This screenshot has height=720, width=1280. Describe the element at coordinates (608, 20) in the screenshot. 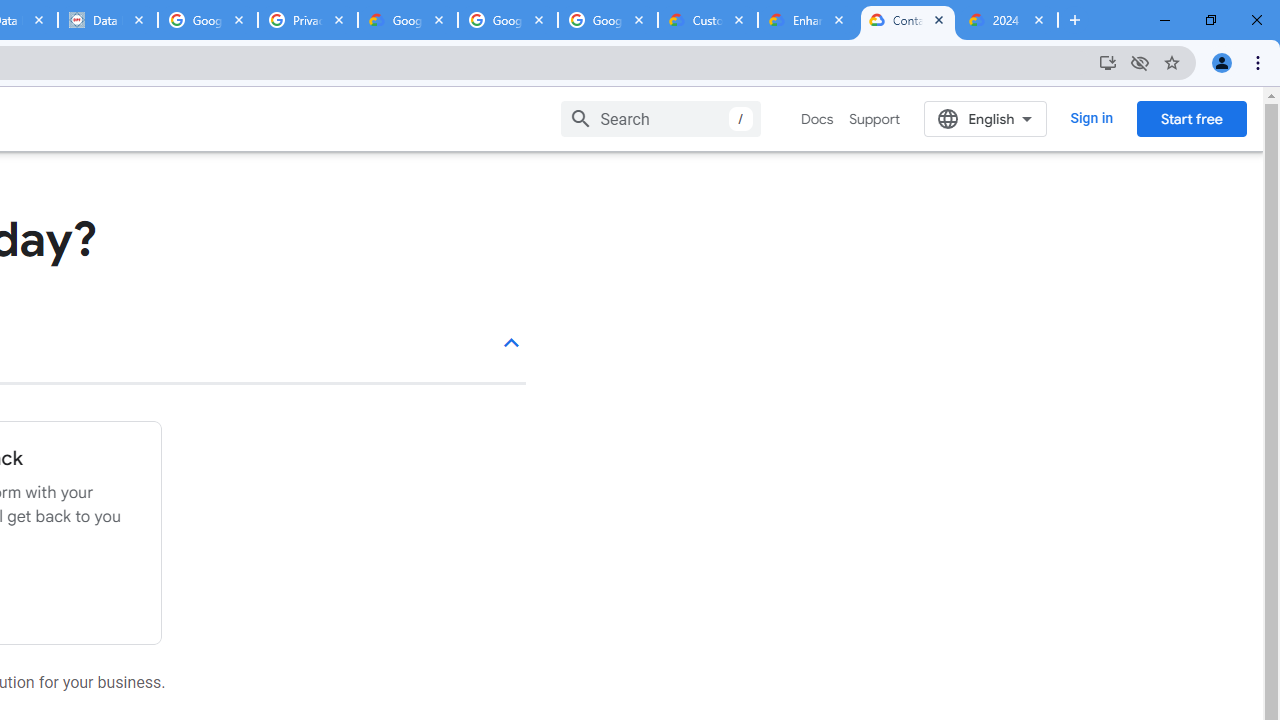

I see `Google Workspace - Specific Terms` at that location.